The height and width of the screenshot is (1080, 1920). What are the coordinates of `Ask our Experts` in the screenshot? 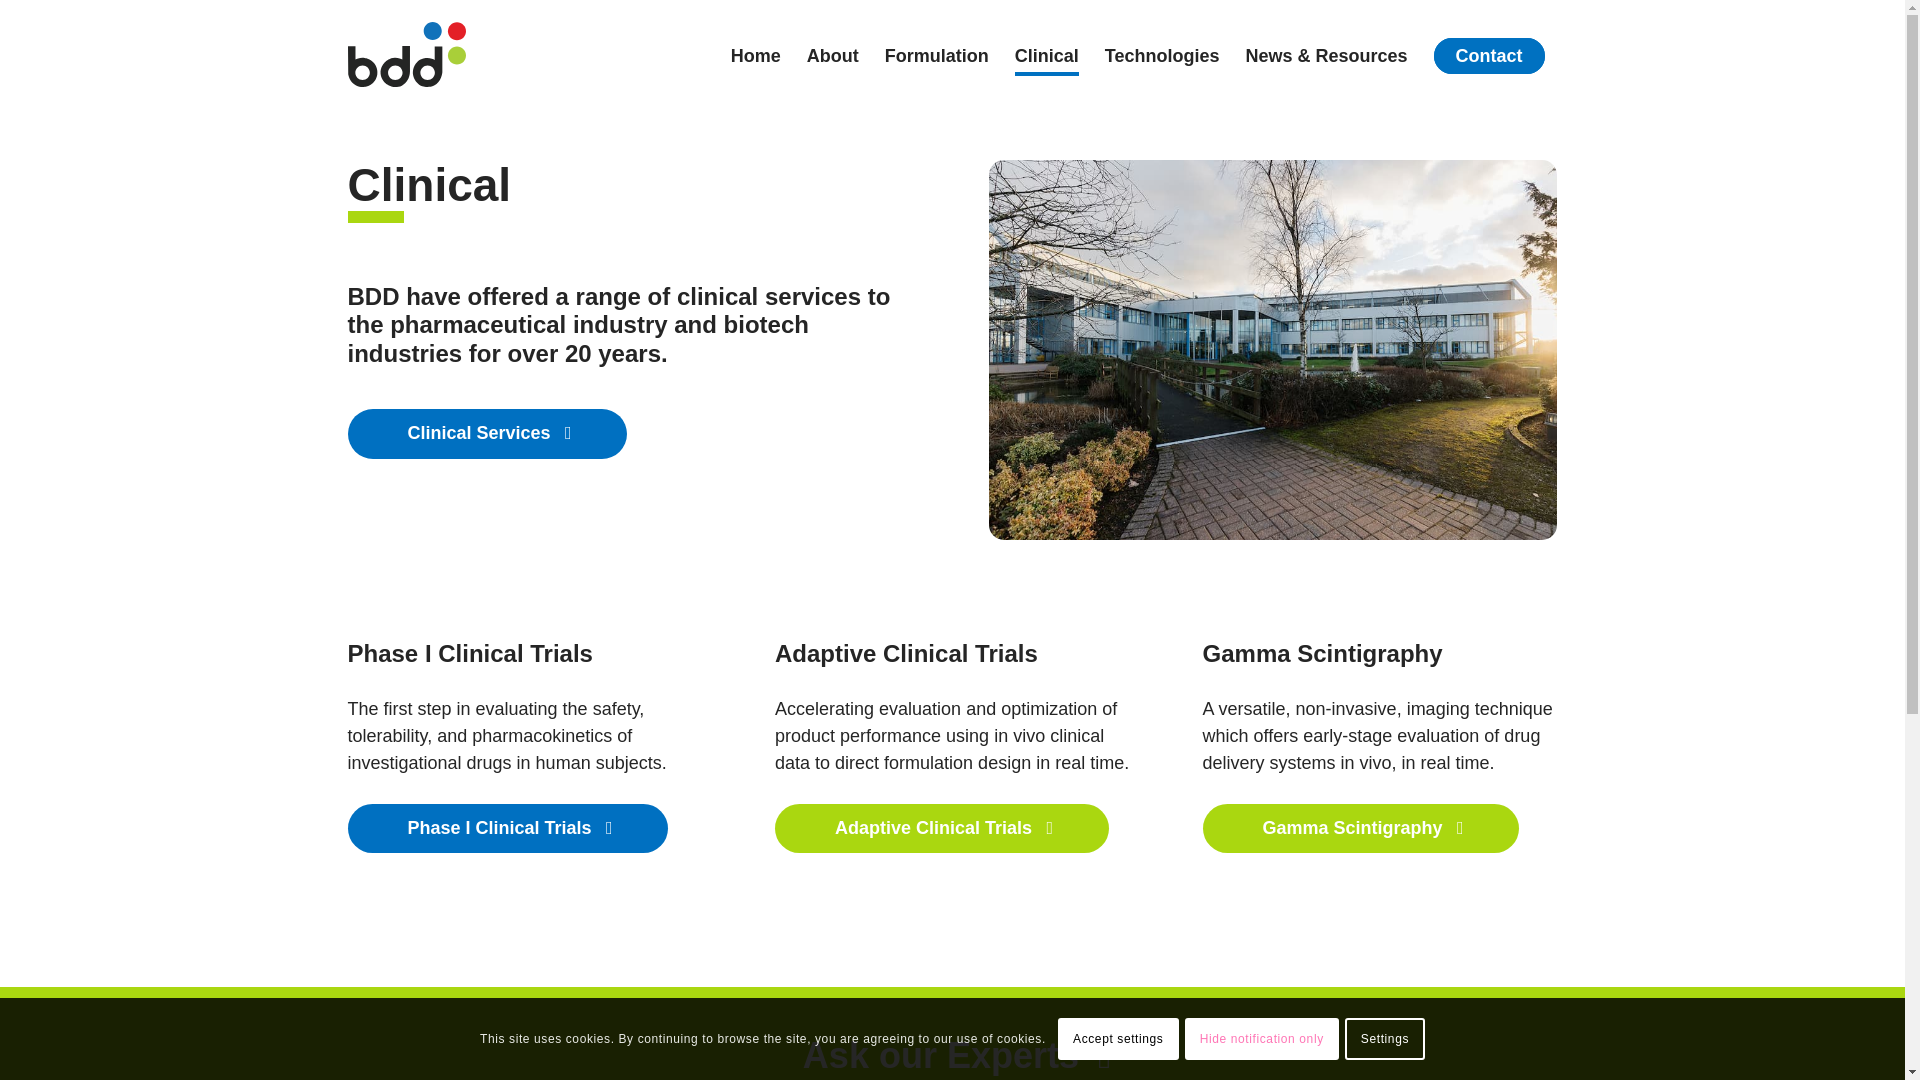 It's located at (952, 1050).